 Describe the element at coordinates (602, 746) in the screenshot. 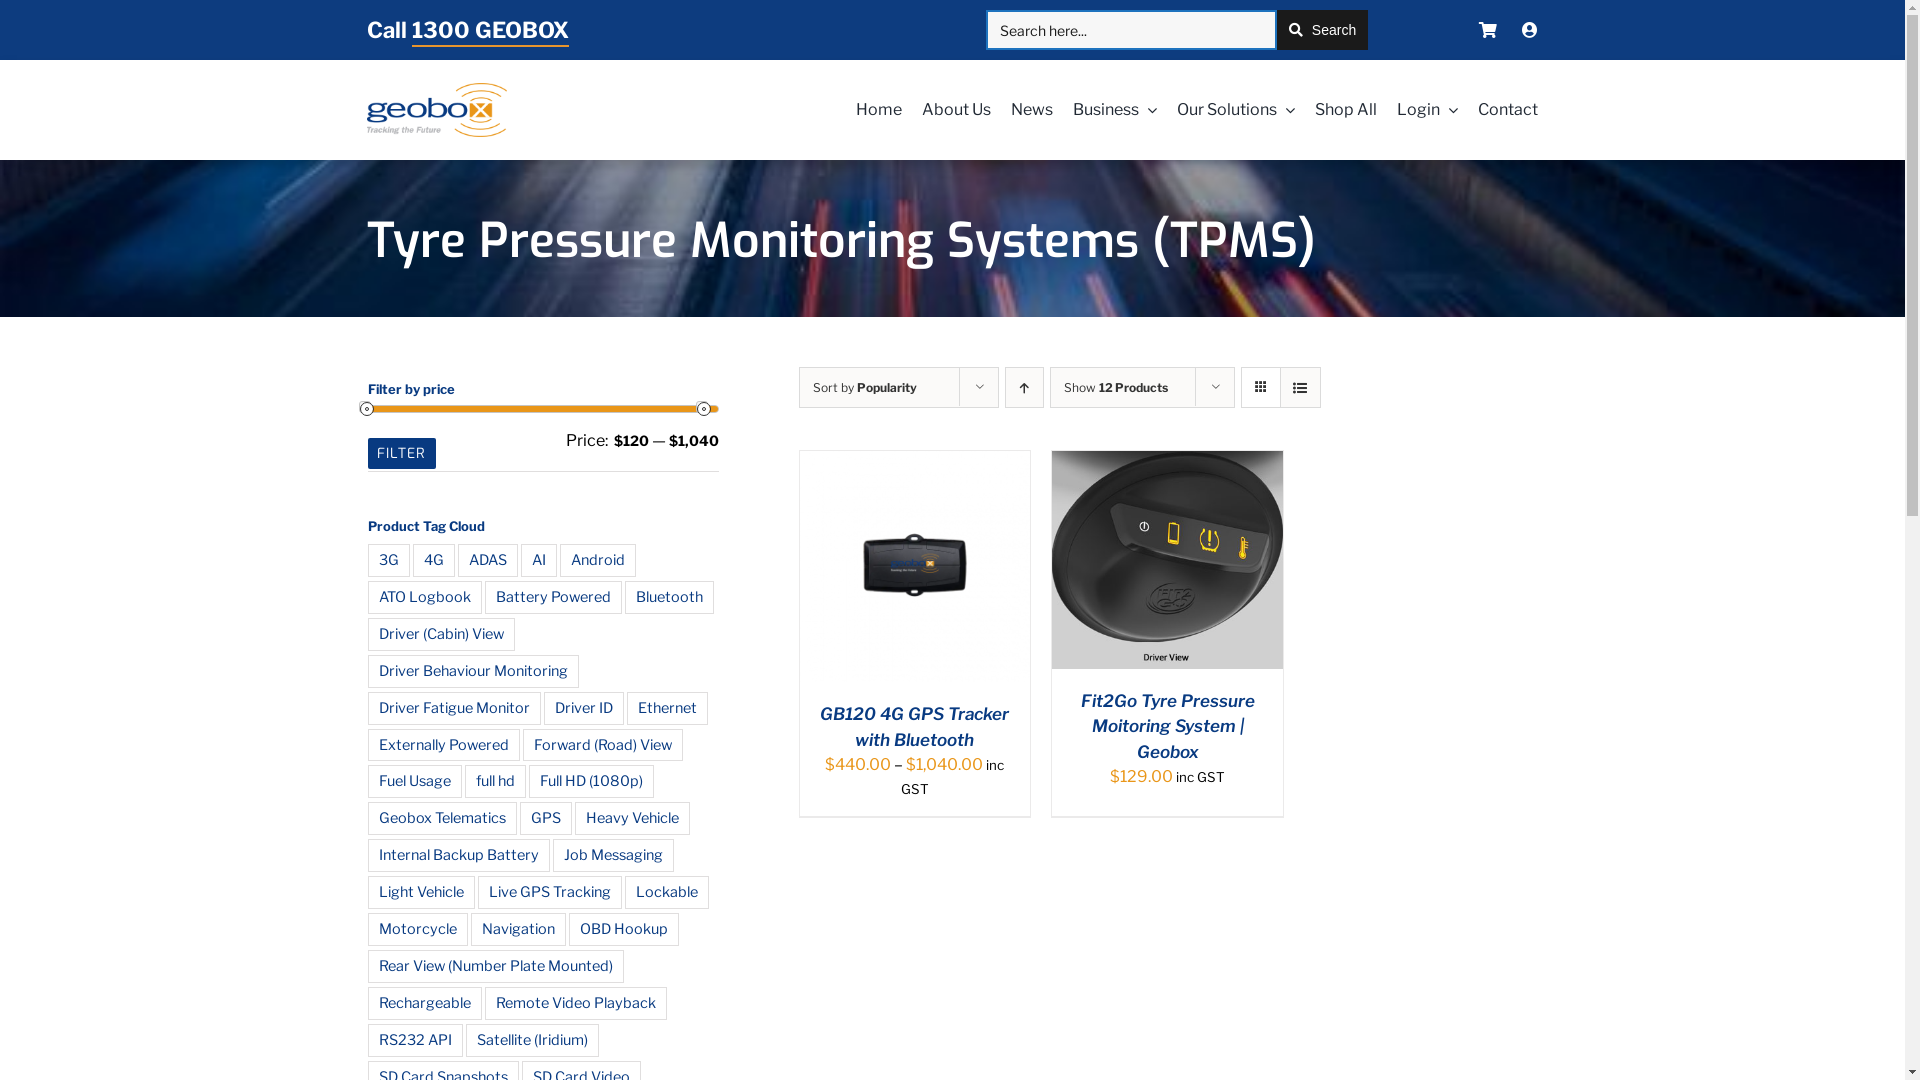

I see `Forward (Road) View` at that location.